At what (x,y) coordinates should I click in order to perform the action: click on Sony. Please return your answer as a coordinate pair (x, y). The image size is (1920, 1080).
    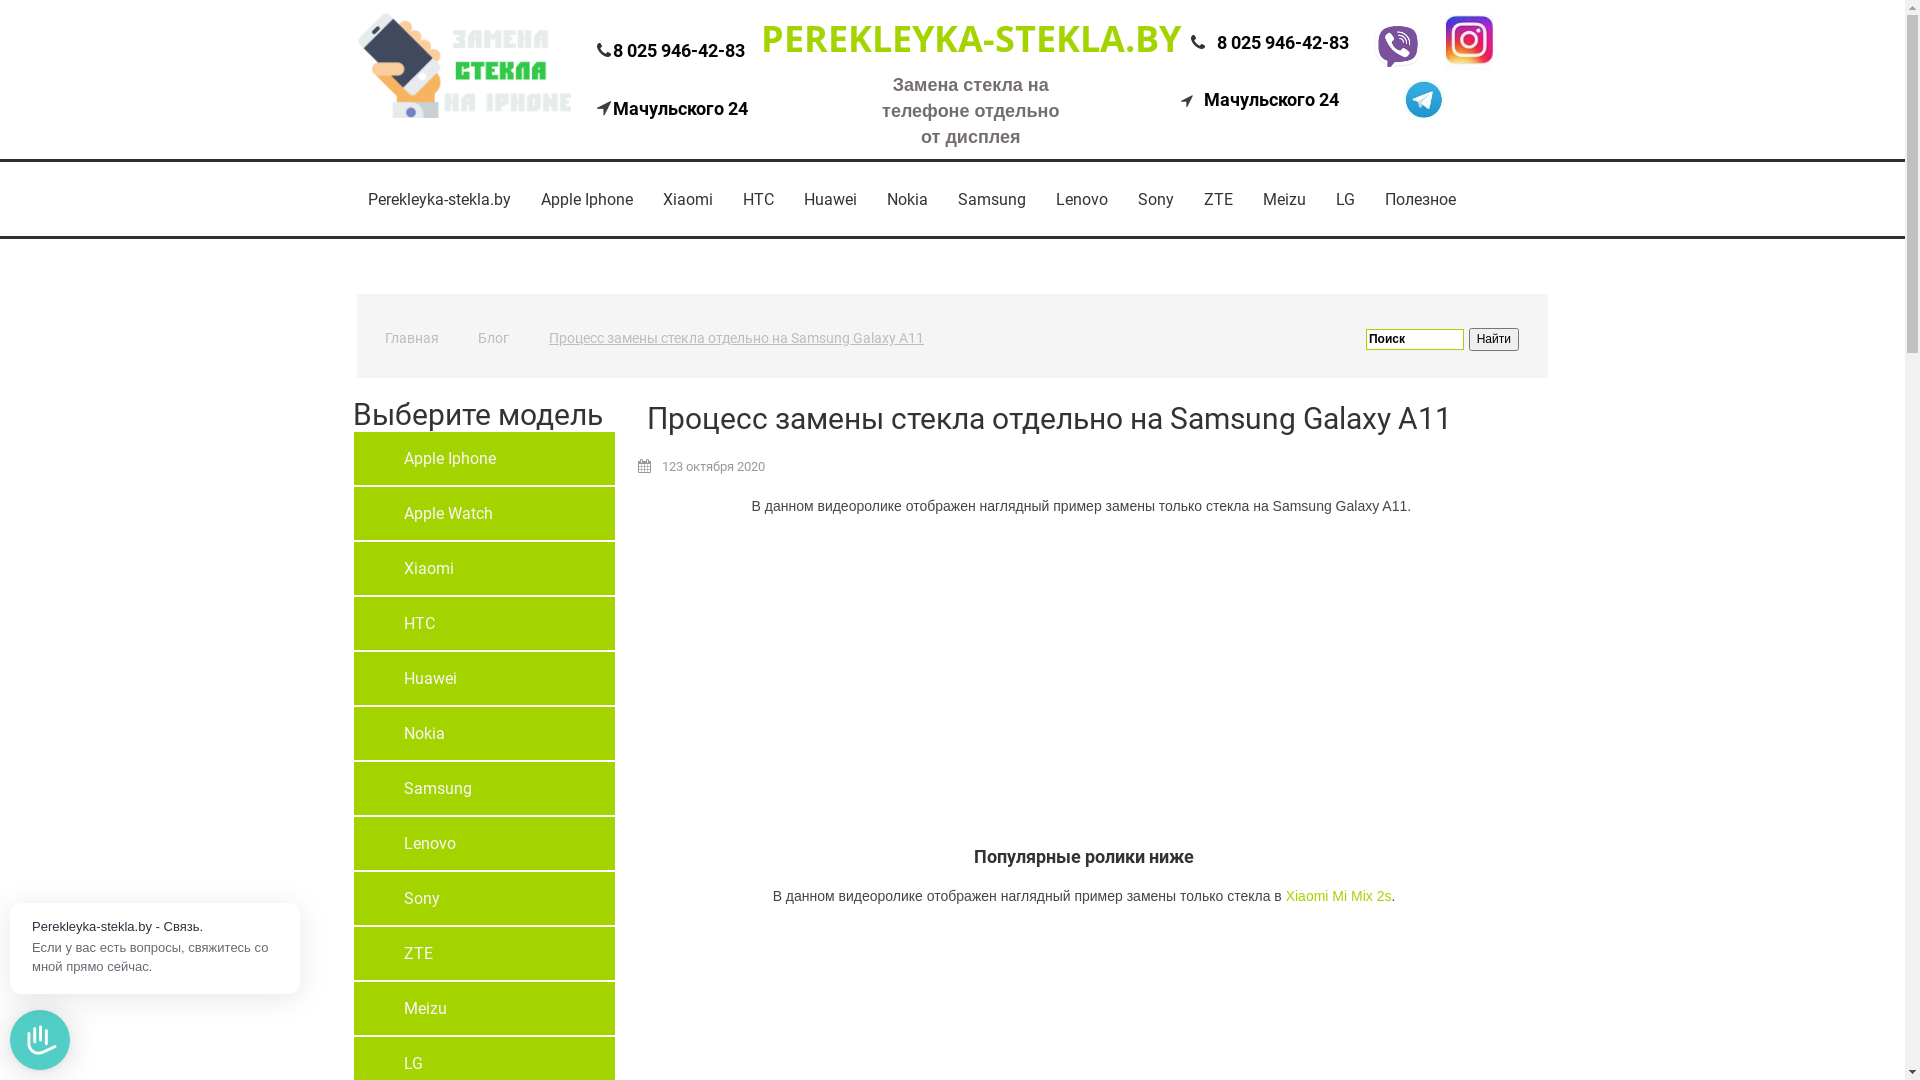
    Looking at the image, I should click on (484, 898).